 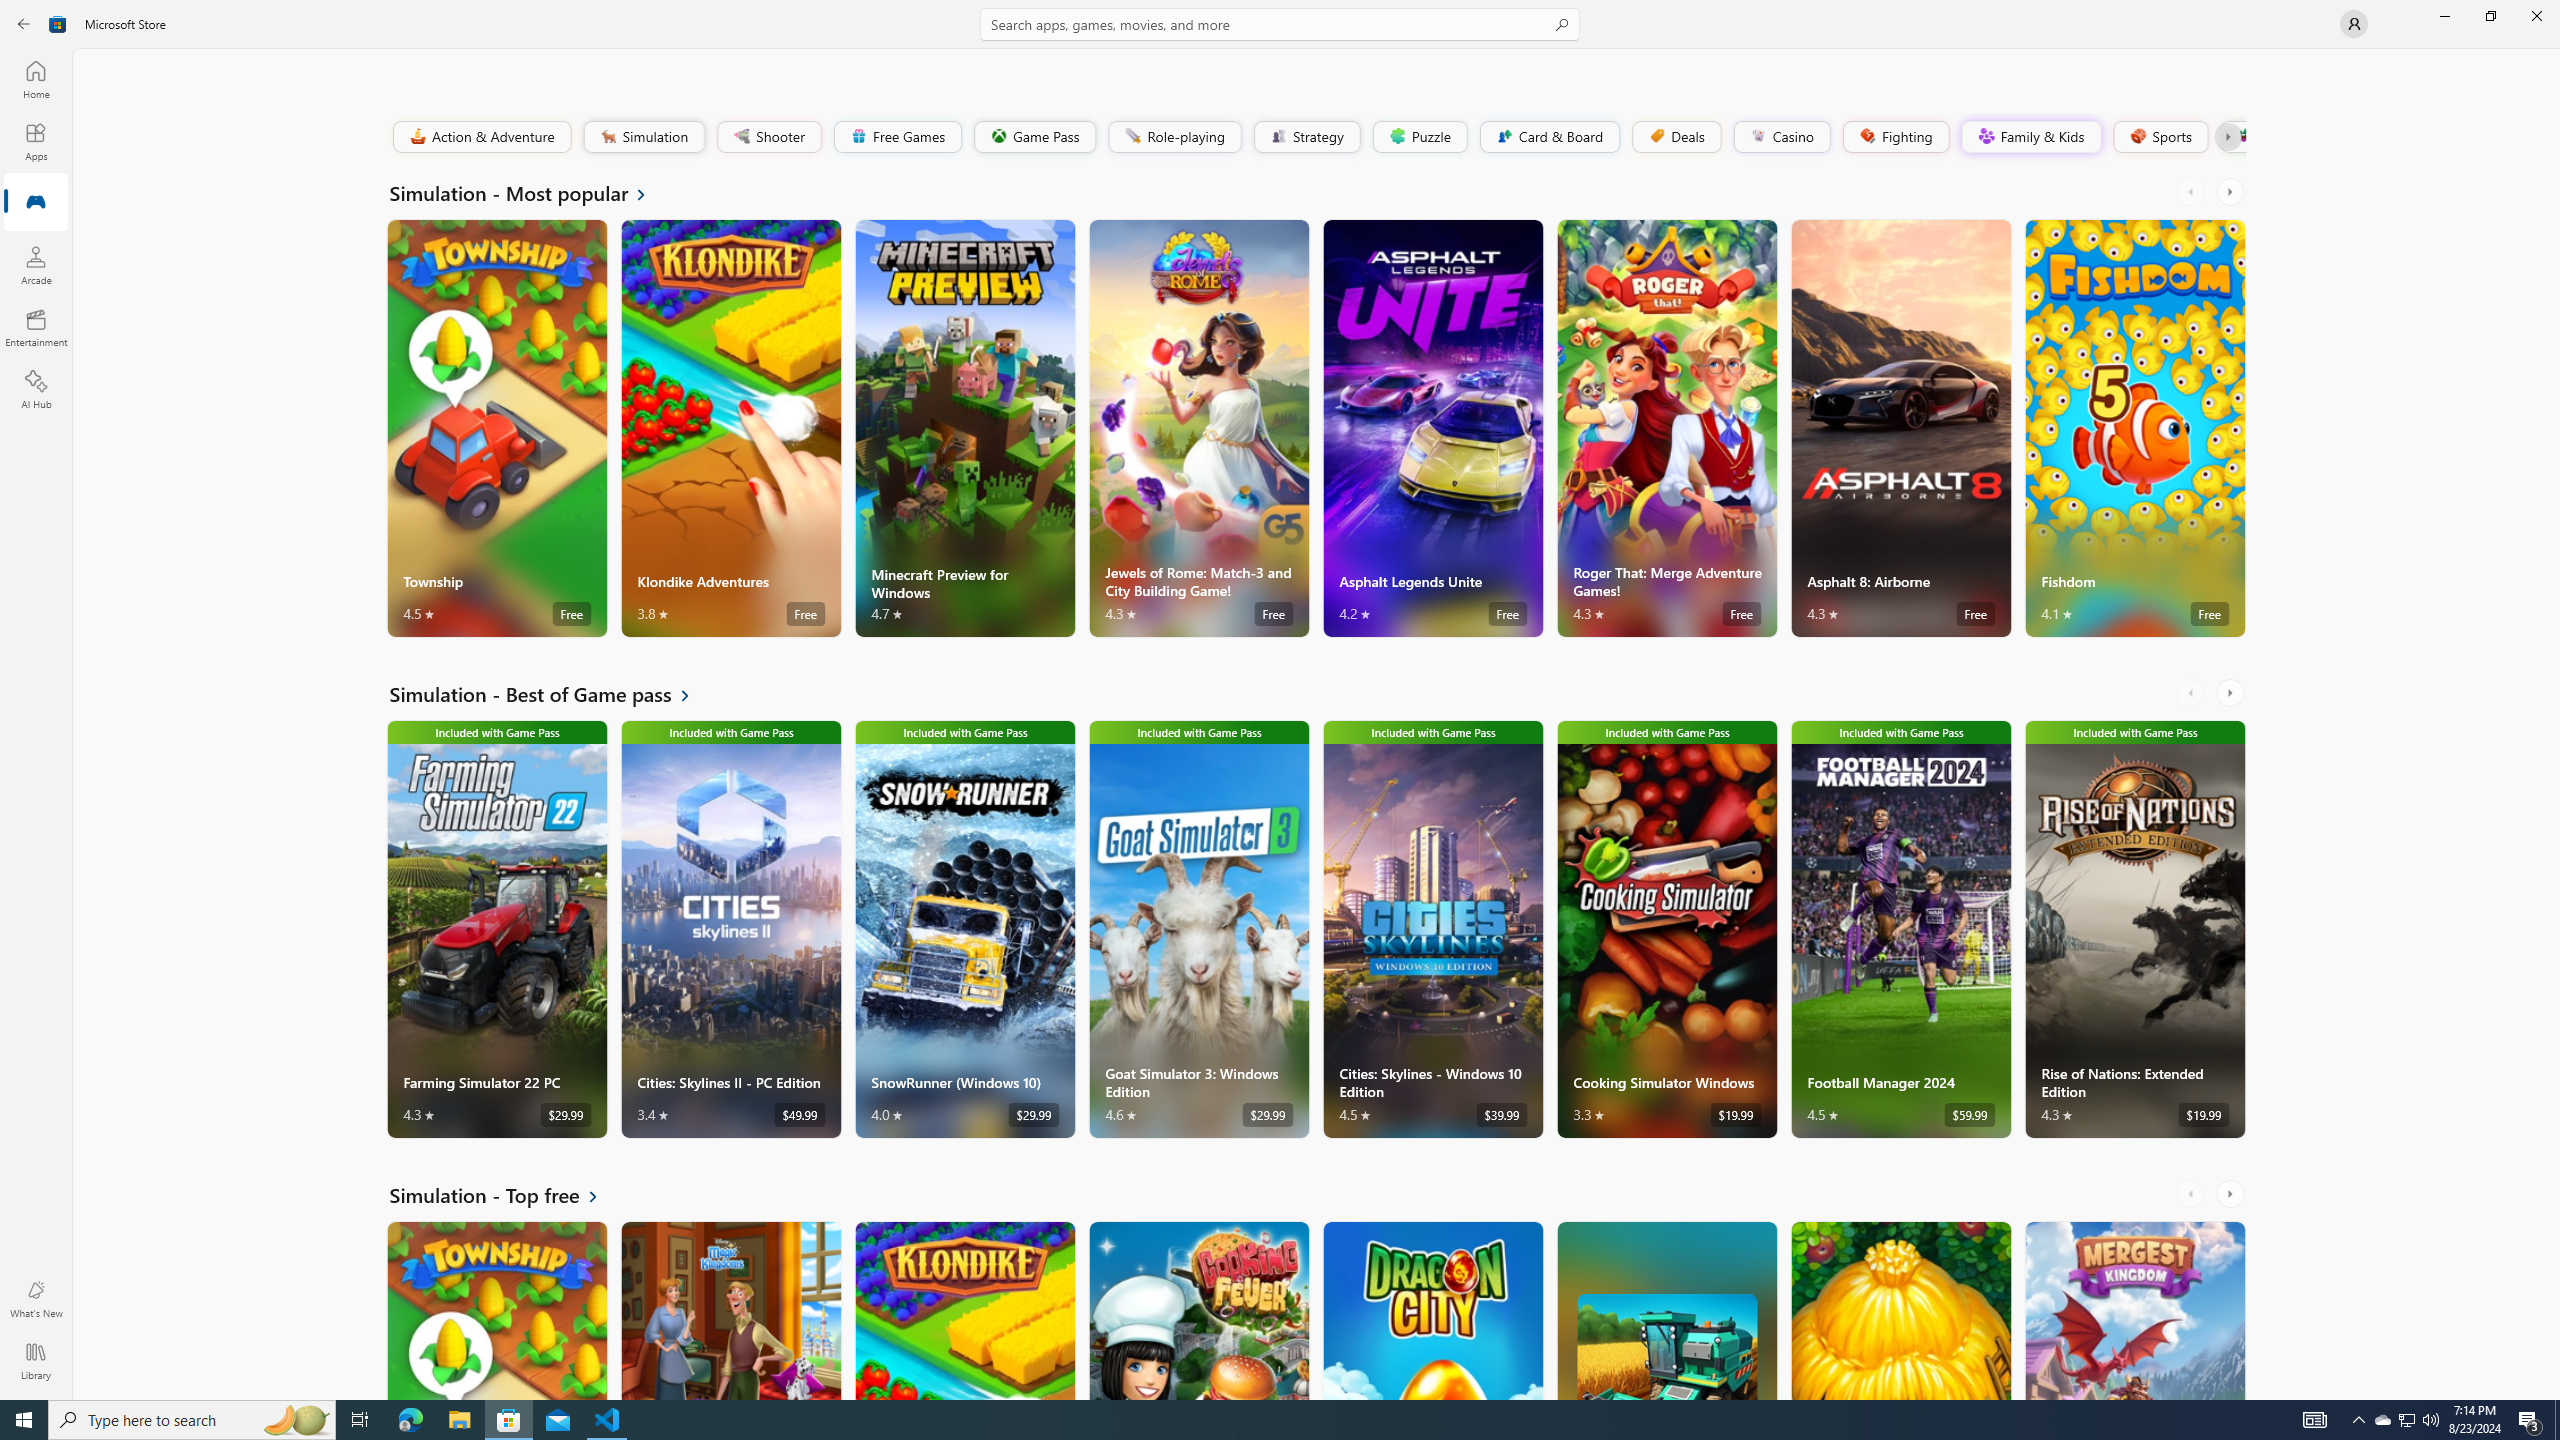 What do you see at coordinates (36, 389) in the screenshot?
I see `AI Hub` at bounding box center [36, 389].